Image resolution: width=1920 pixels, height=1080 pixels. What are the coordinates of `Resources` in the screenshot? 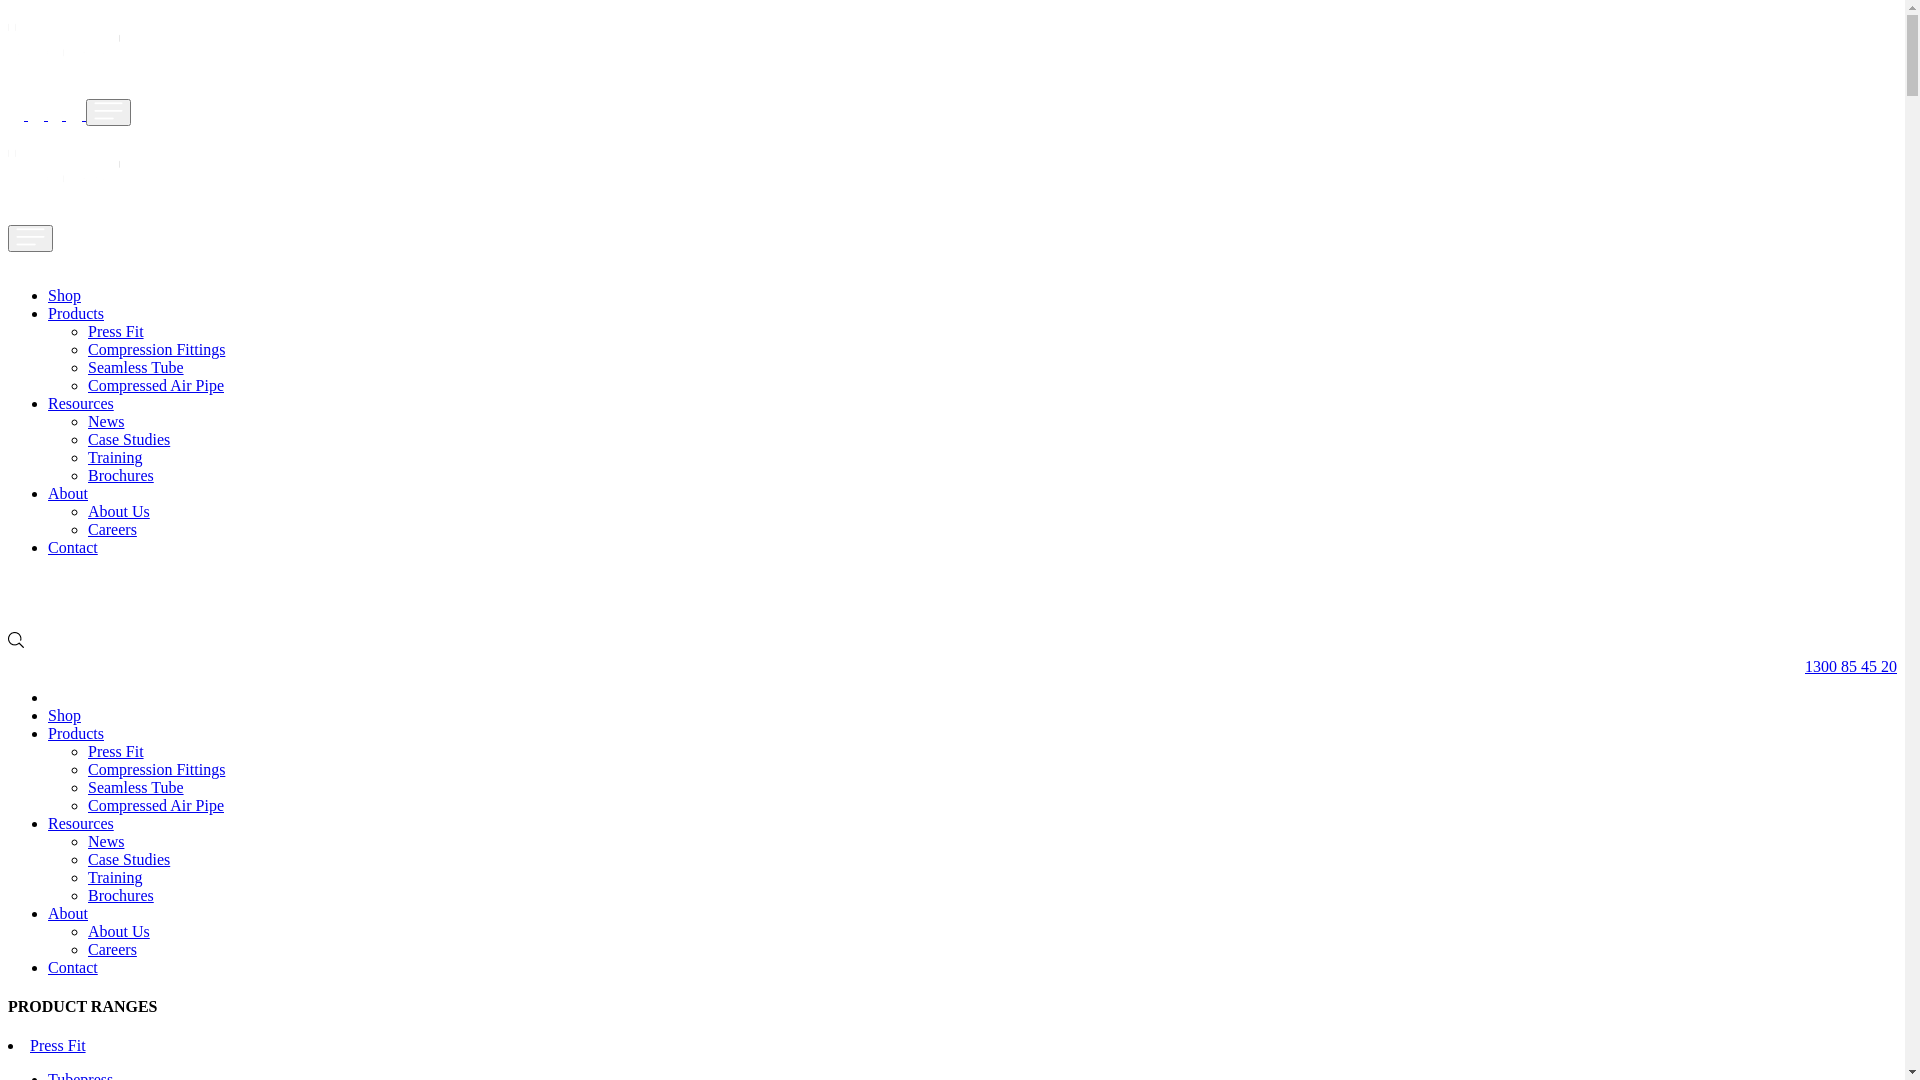 It's located at (81, 824).